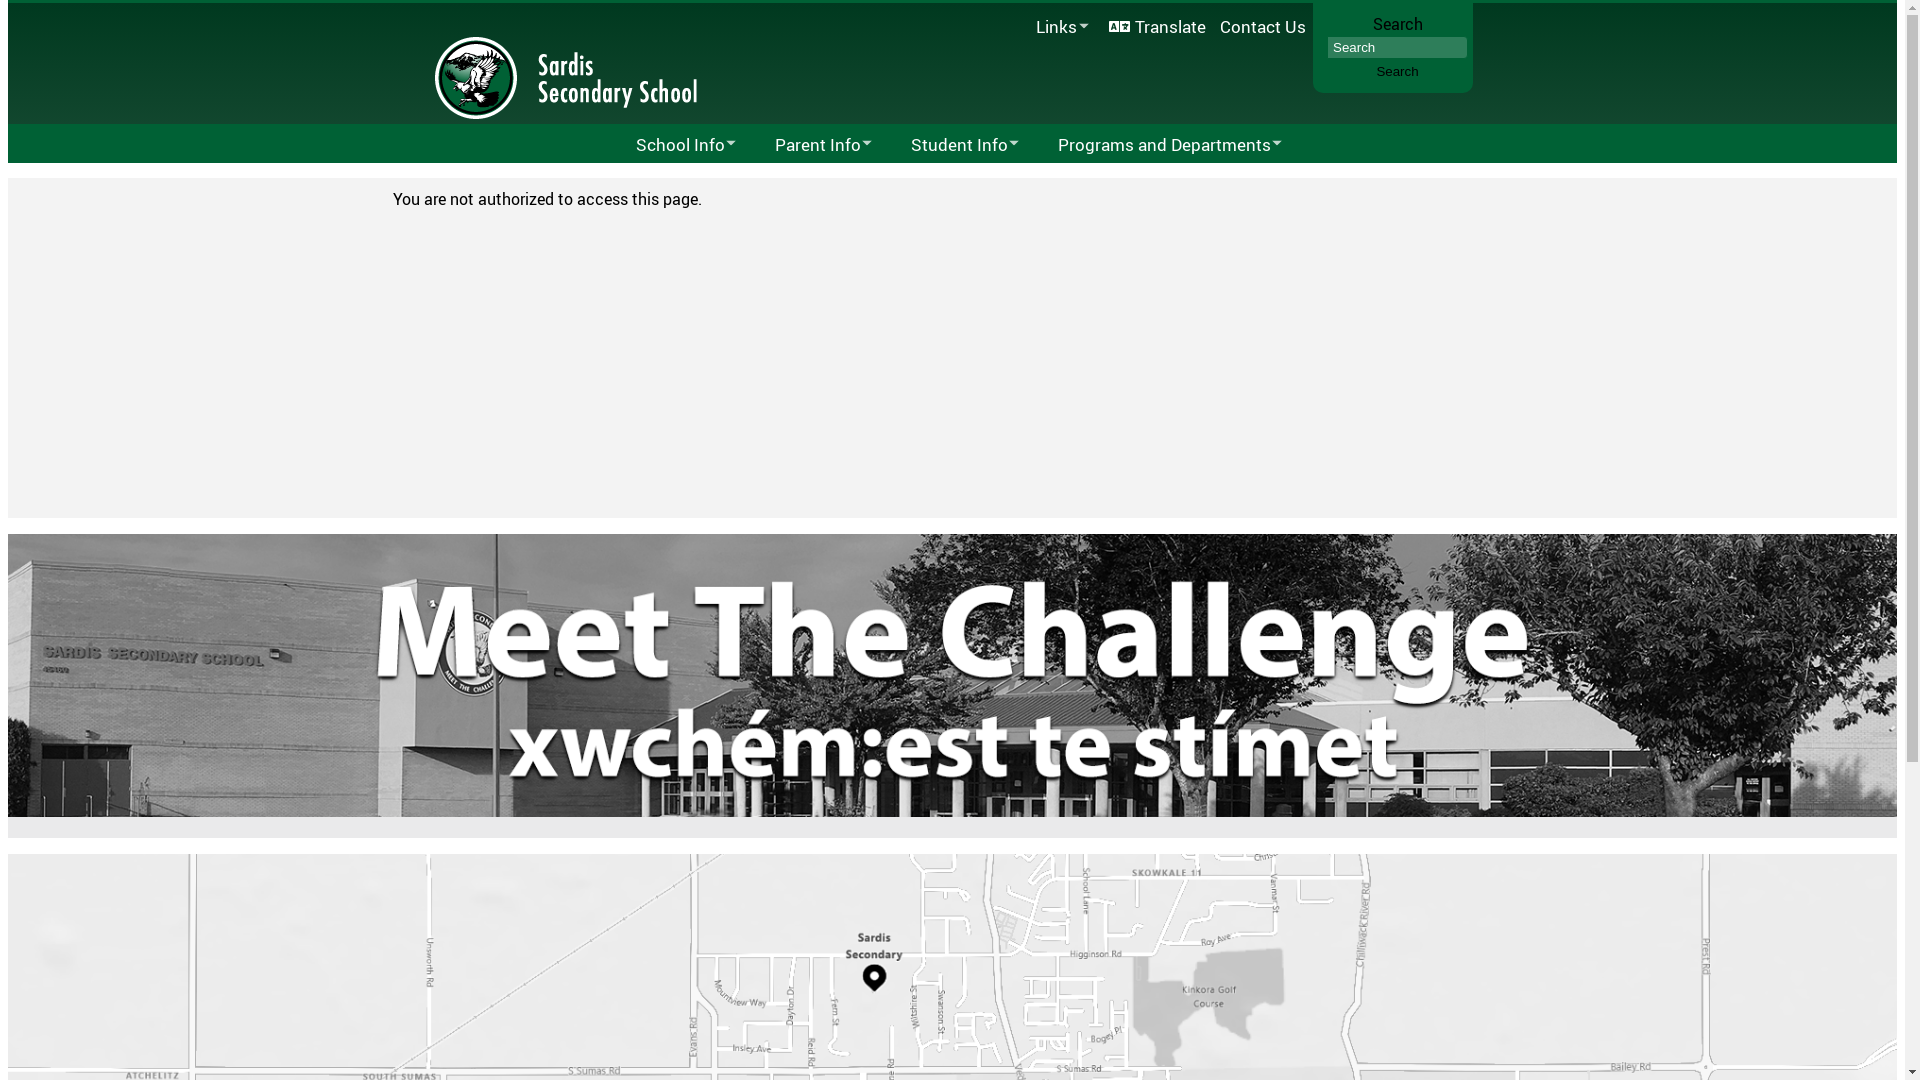 The image size is (1920, 1080). I want to click on Translate, so click(1158, 26).